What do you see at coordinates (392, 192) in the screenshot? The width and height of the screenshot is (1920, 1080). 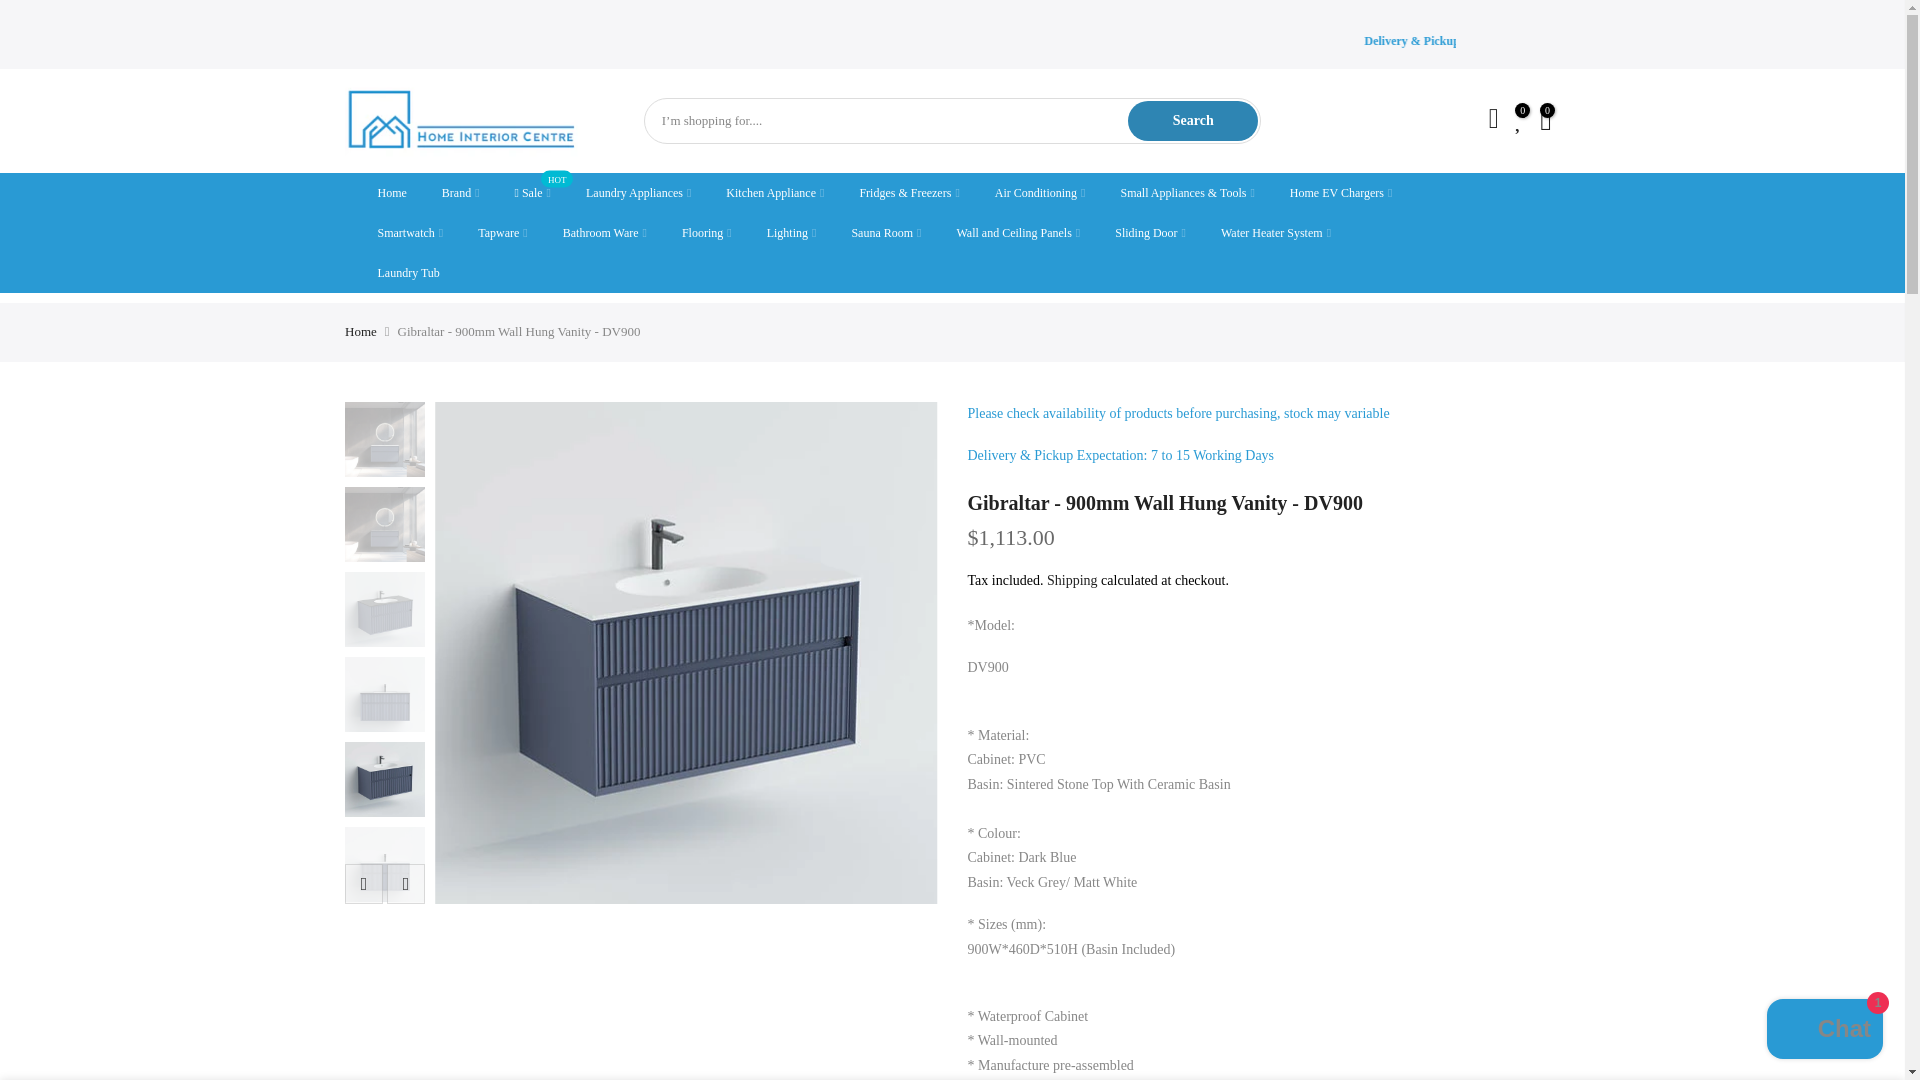 I see `Home` at bounding box center [392, 192].